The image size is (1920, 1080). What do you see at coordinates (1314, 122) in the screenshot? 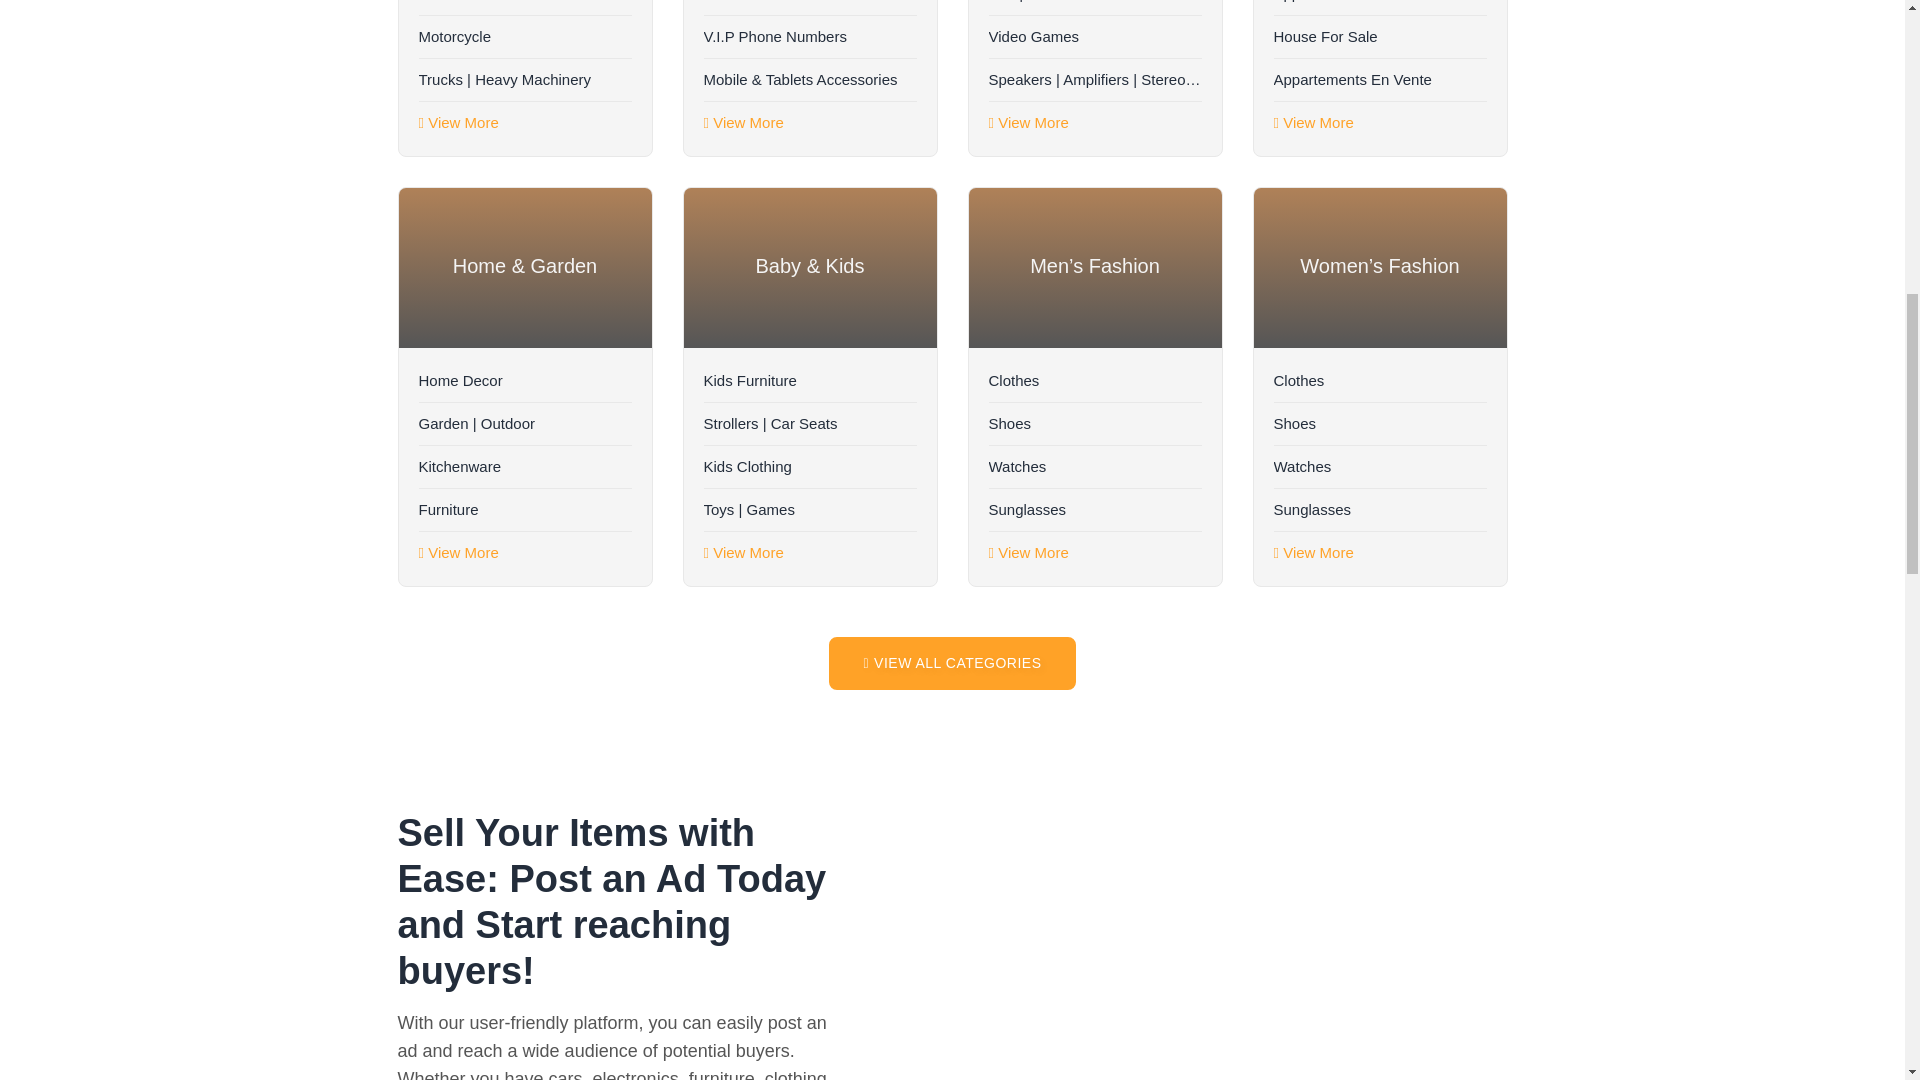
I see `View More` at bounding box center [1314, 122].